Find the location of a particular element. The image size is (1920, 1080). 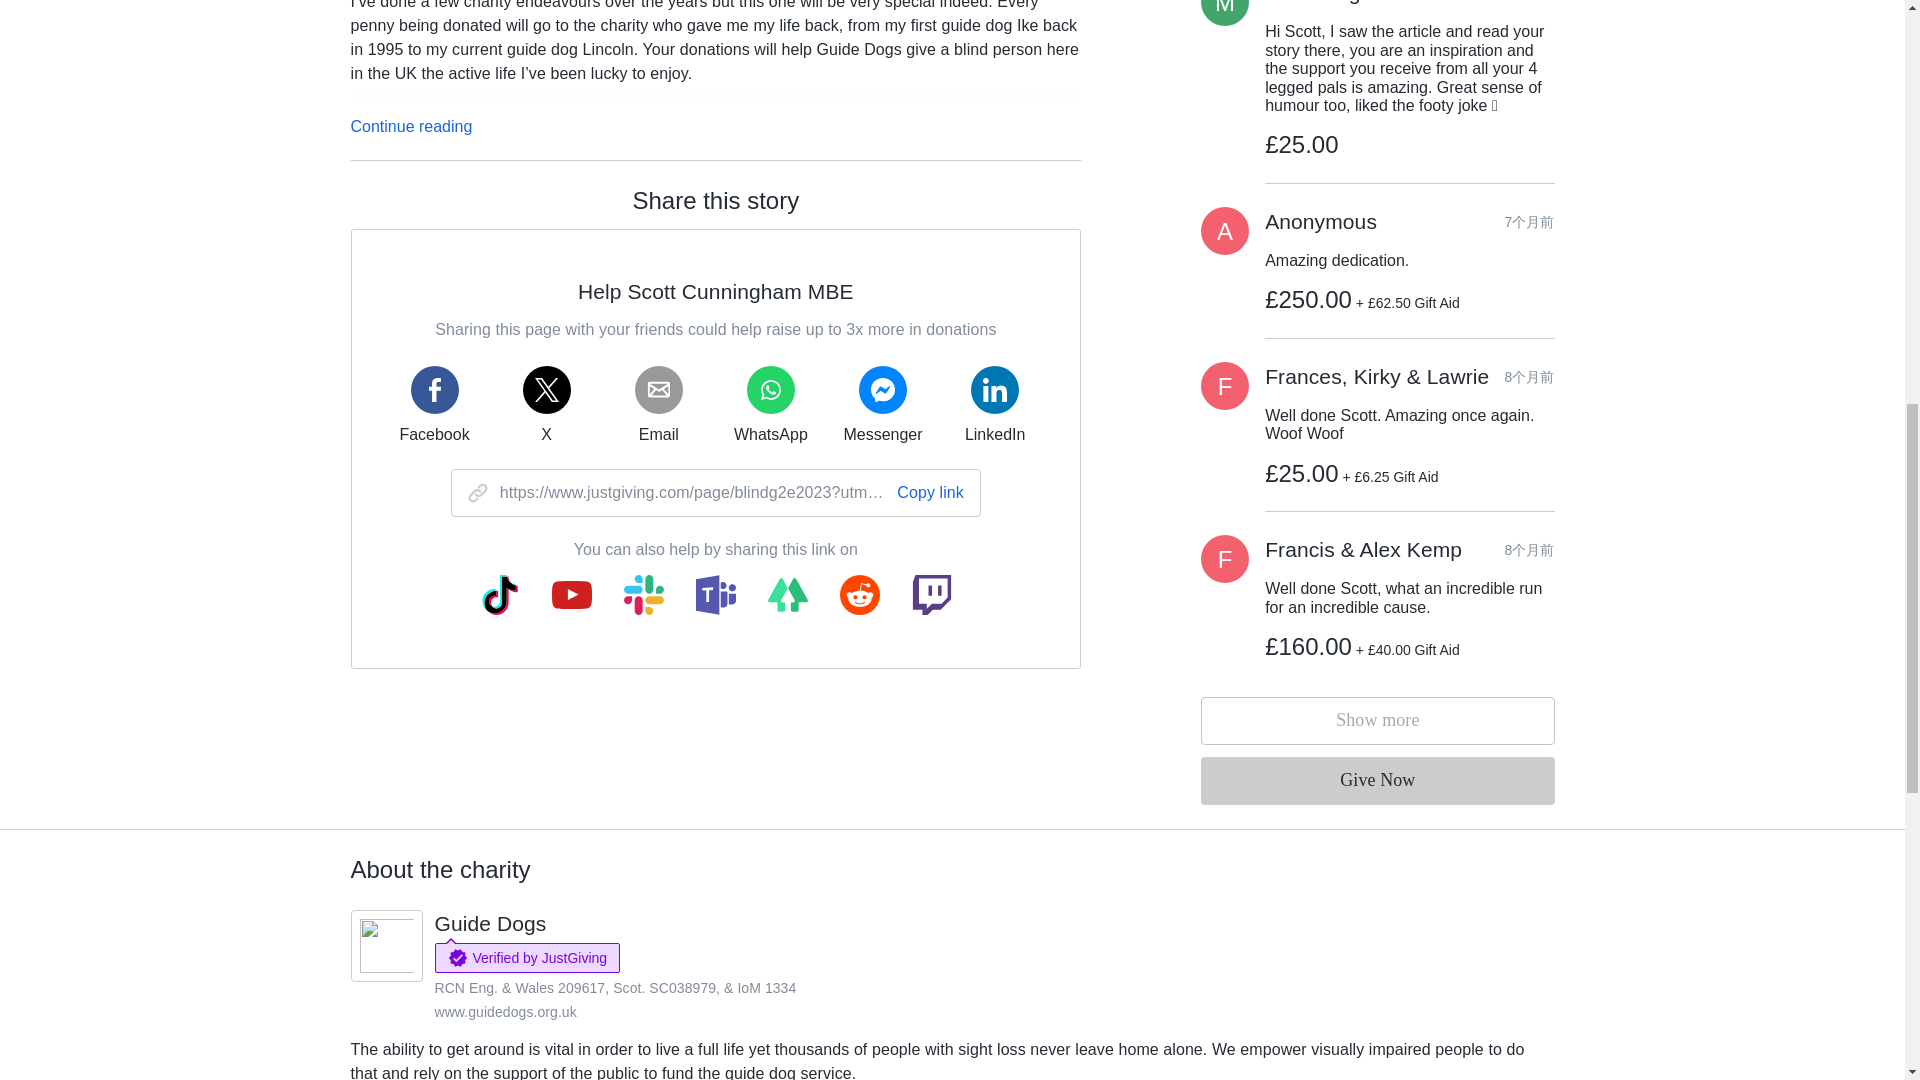

Continue reading is located at coordinates (410, 126).